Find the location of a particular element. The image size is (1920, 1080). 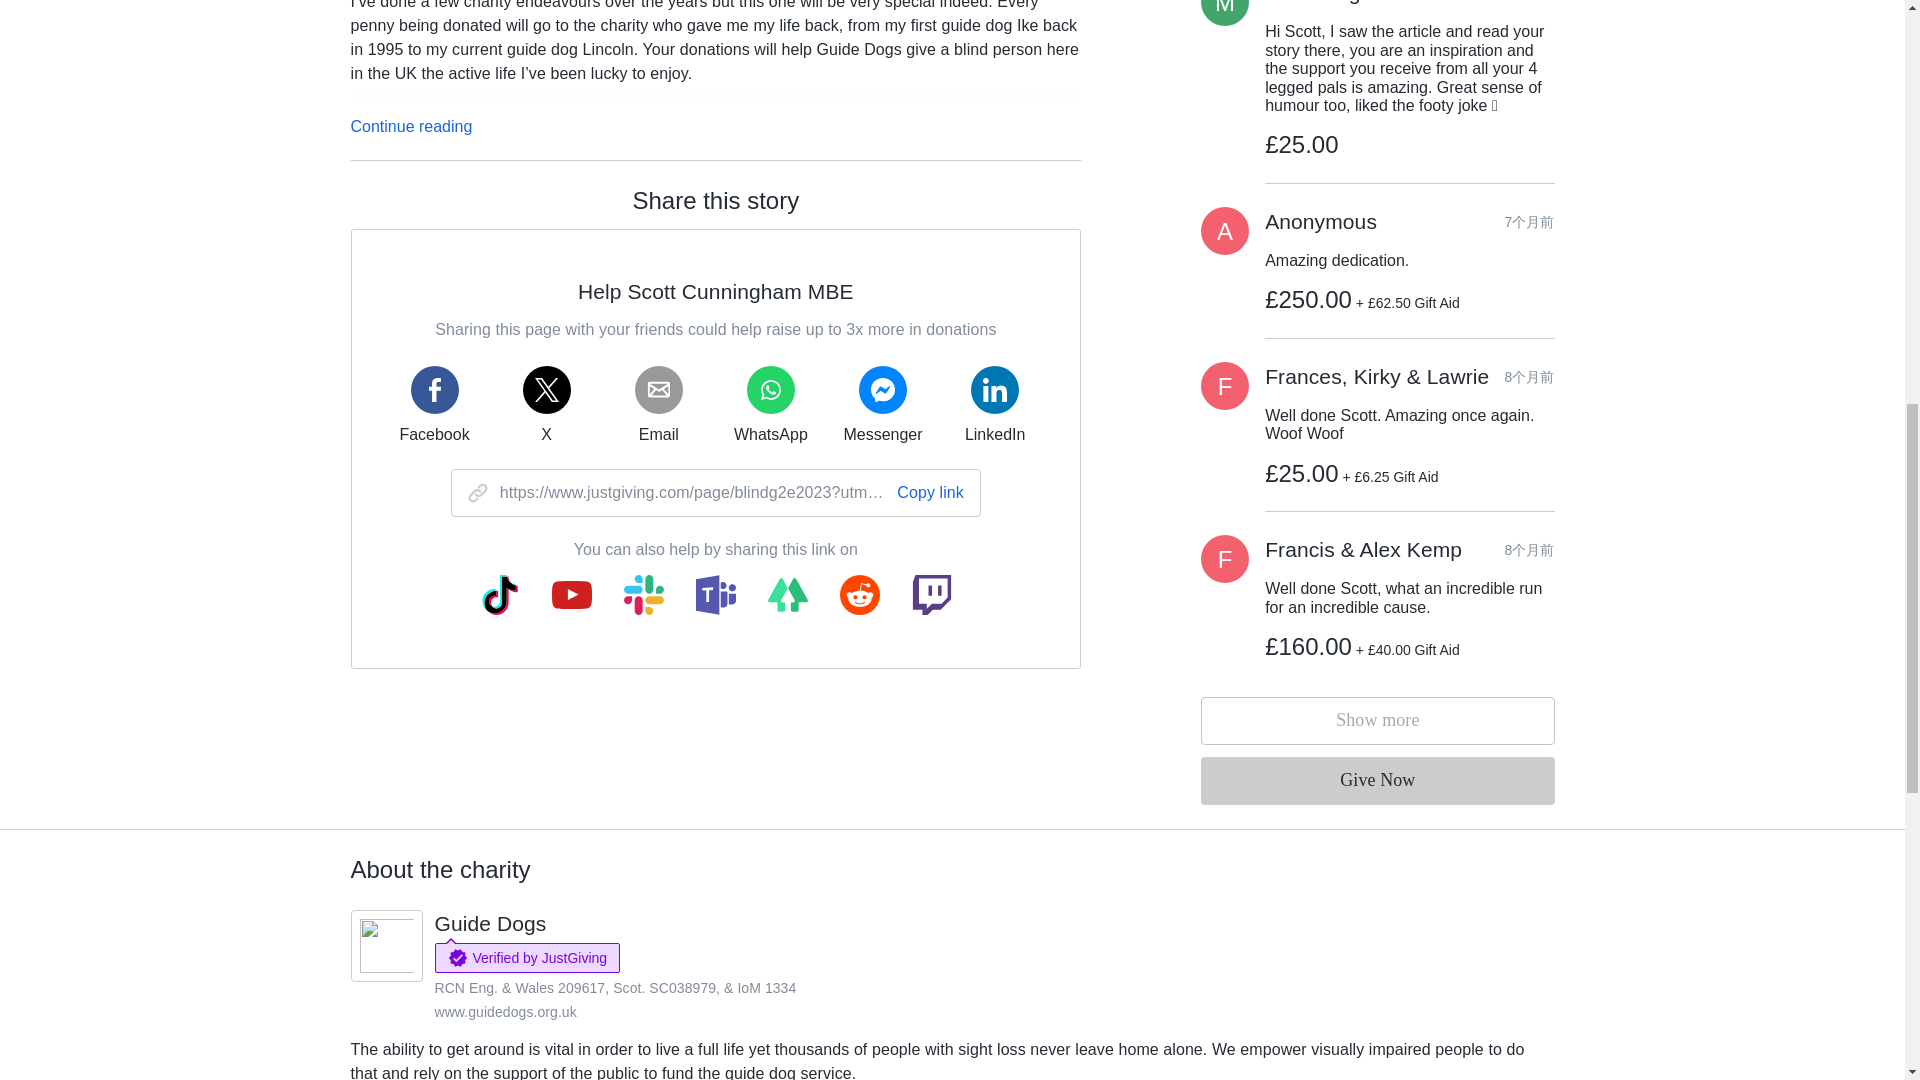

Continue reading is located at coordinates (410, 126).